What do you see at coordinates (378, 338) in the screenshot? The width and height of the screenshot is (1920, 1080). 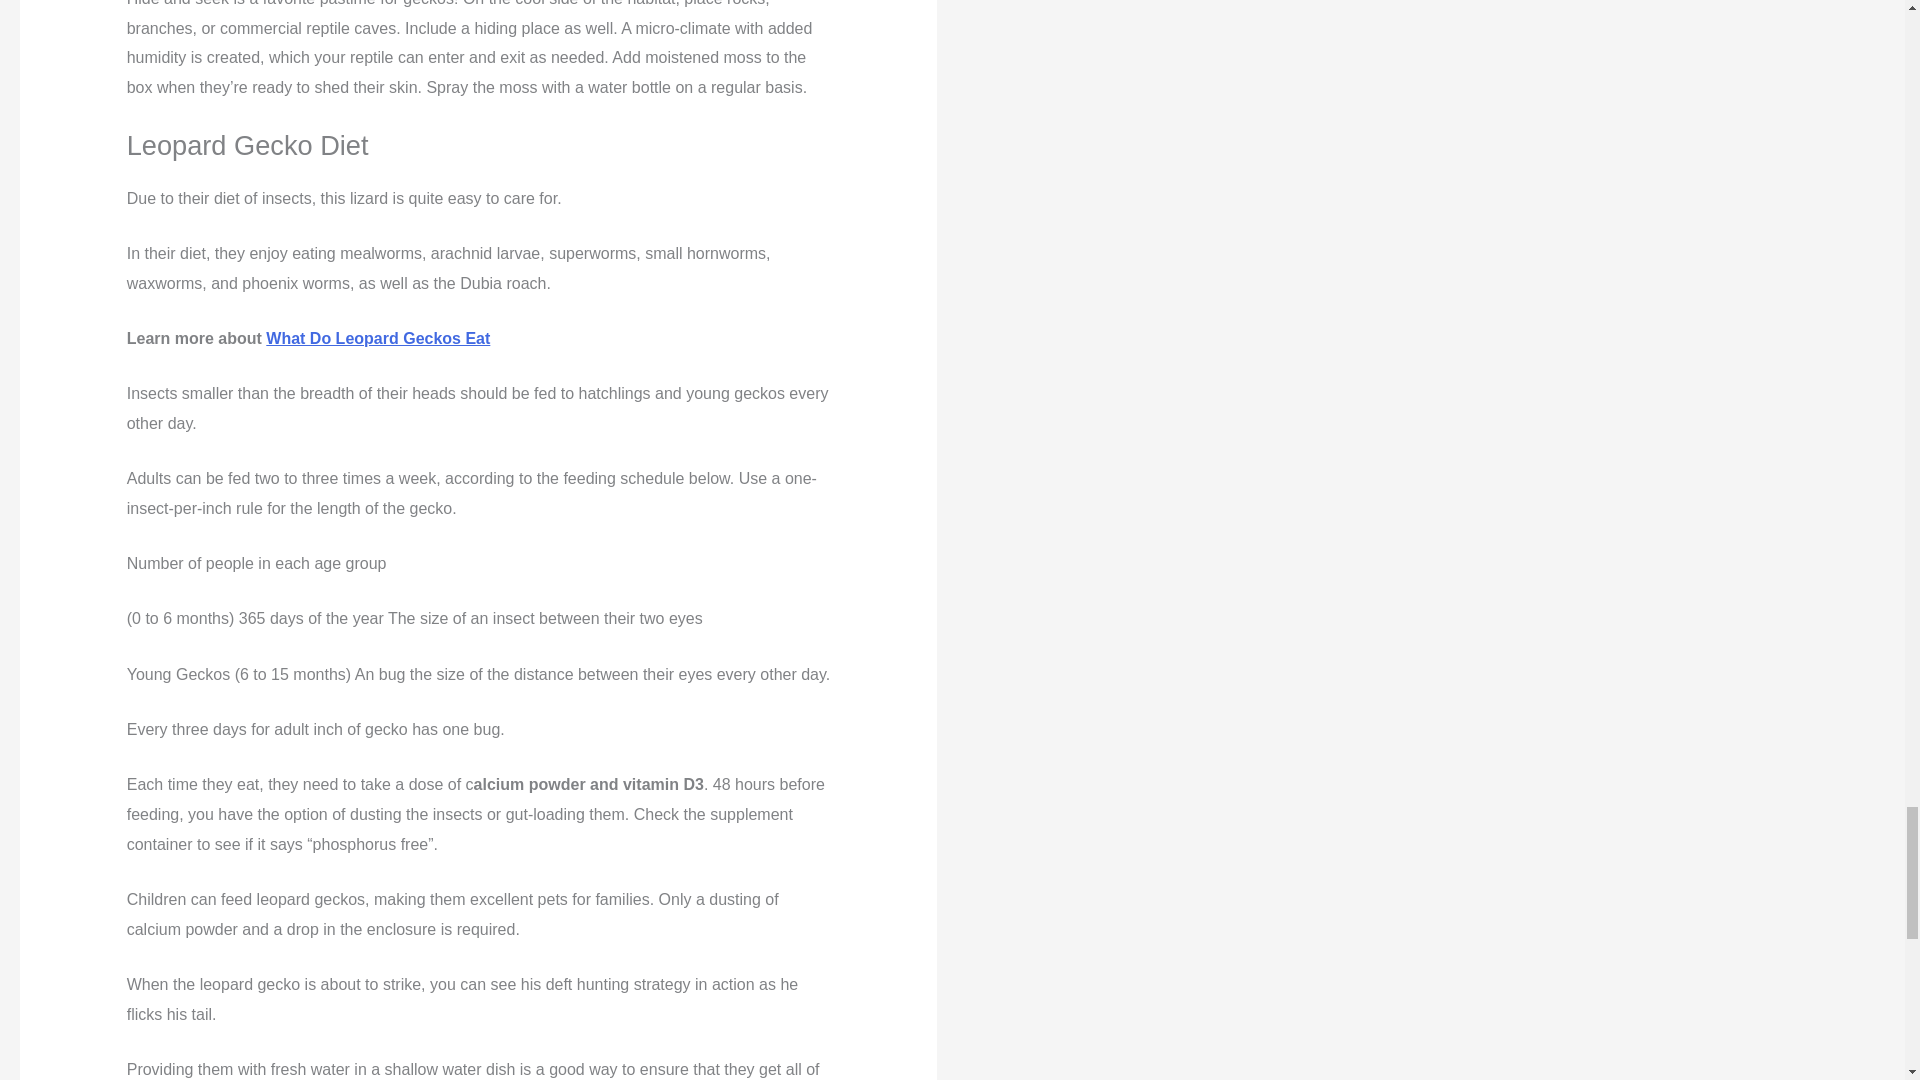 I see `What Do Leopard Geckos Eat` at bounding box center [378, 338].